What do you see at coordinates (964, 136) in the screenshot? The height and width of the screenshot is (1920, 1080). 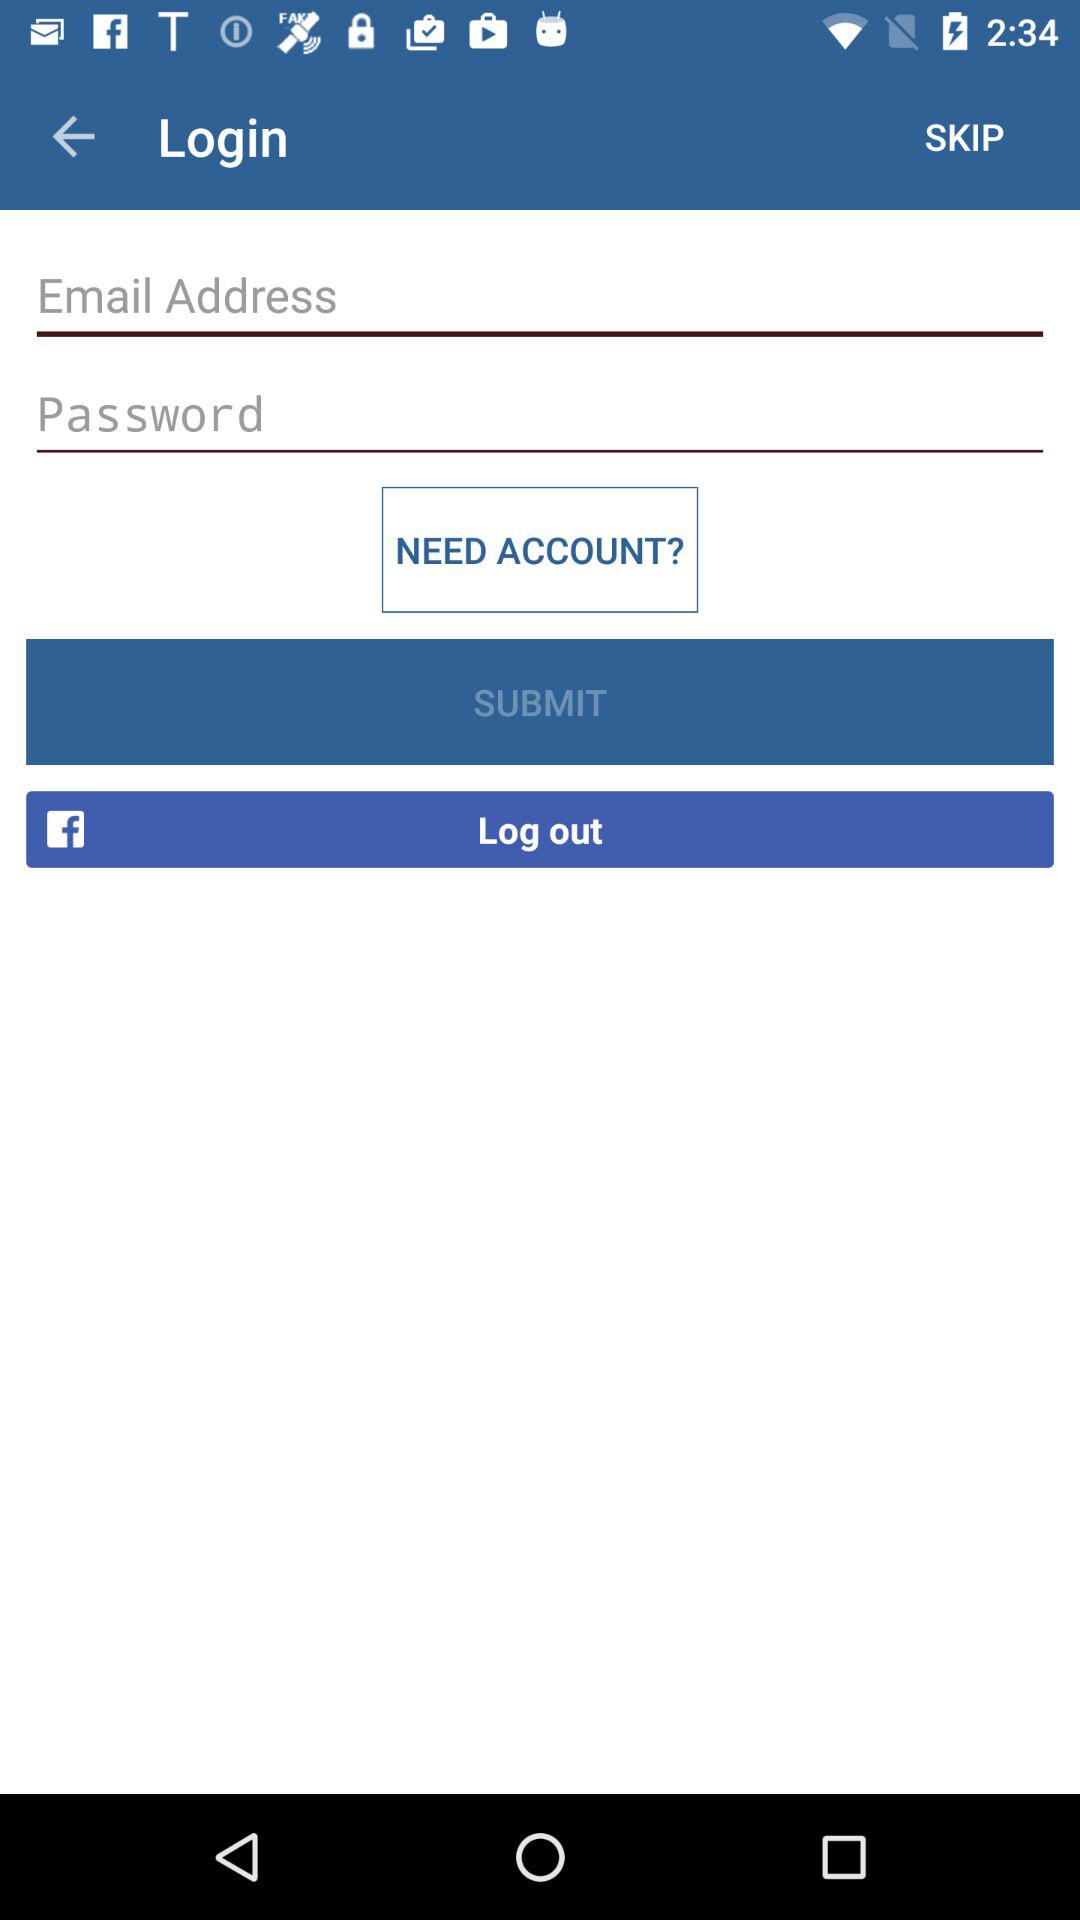 I see `swipe to the skip icon` at bounding box center [964, 136].